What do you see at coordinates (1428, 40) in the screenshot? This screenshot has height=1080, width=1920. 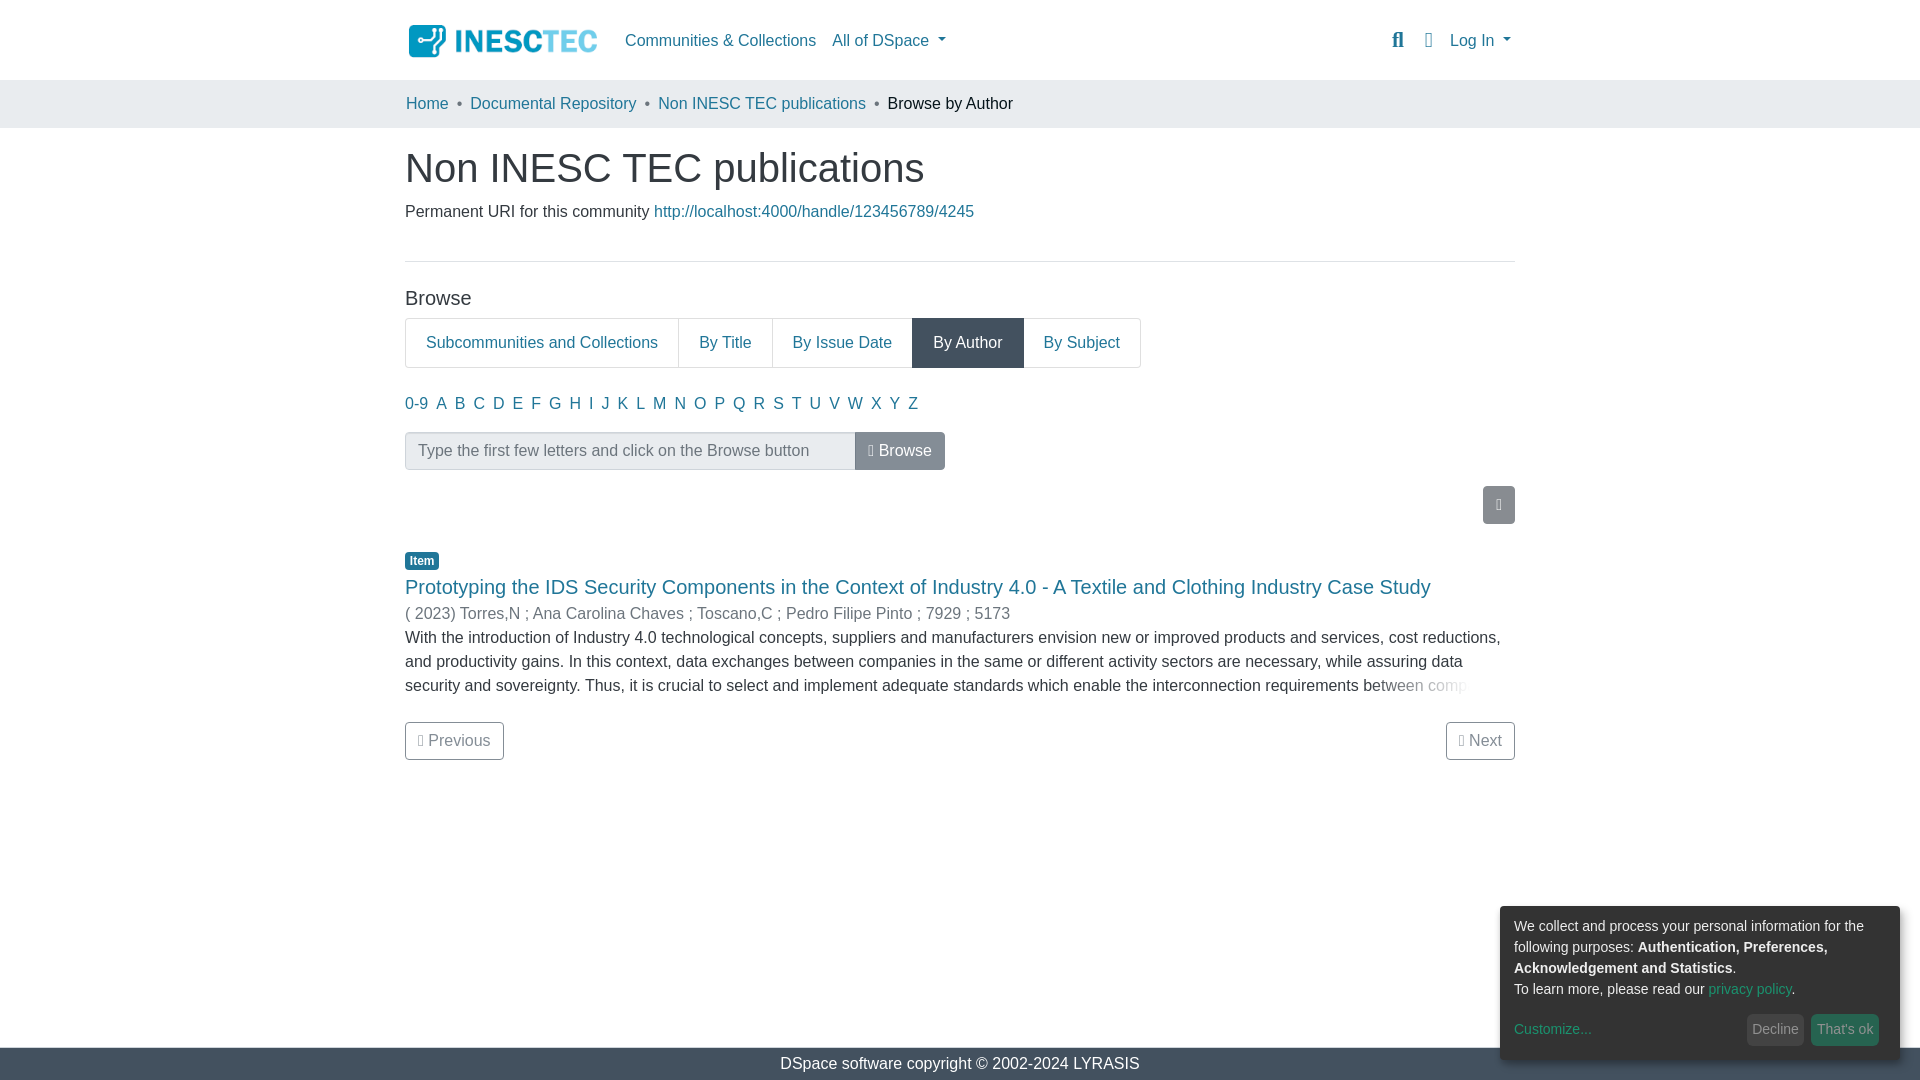 I see `Language switch` at bounding box center [1428, 40].